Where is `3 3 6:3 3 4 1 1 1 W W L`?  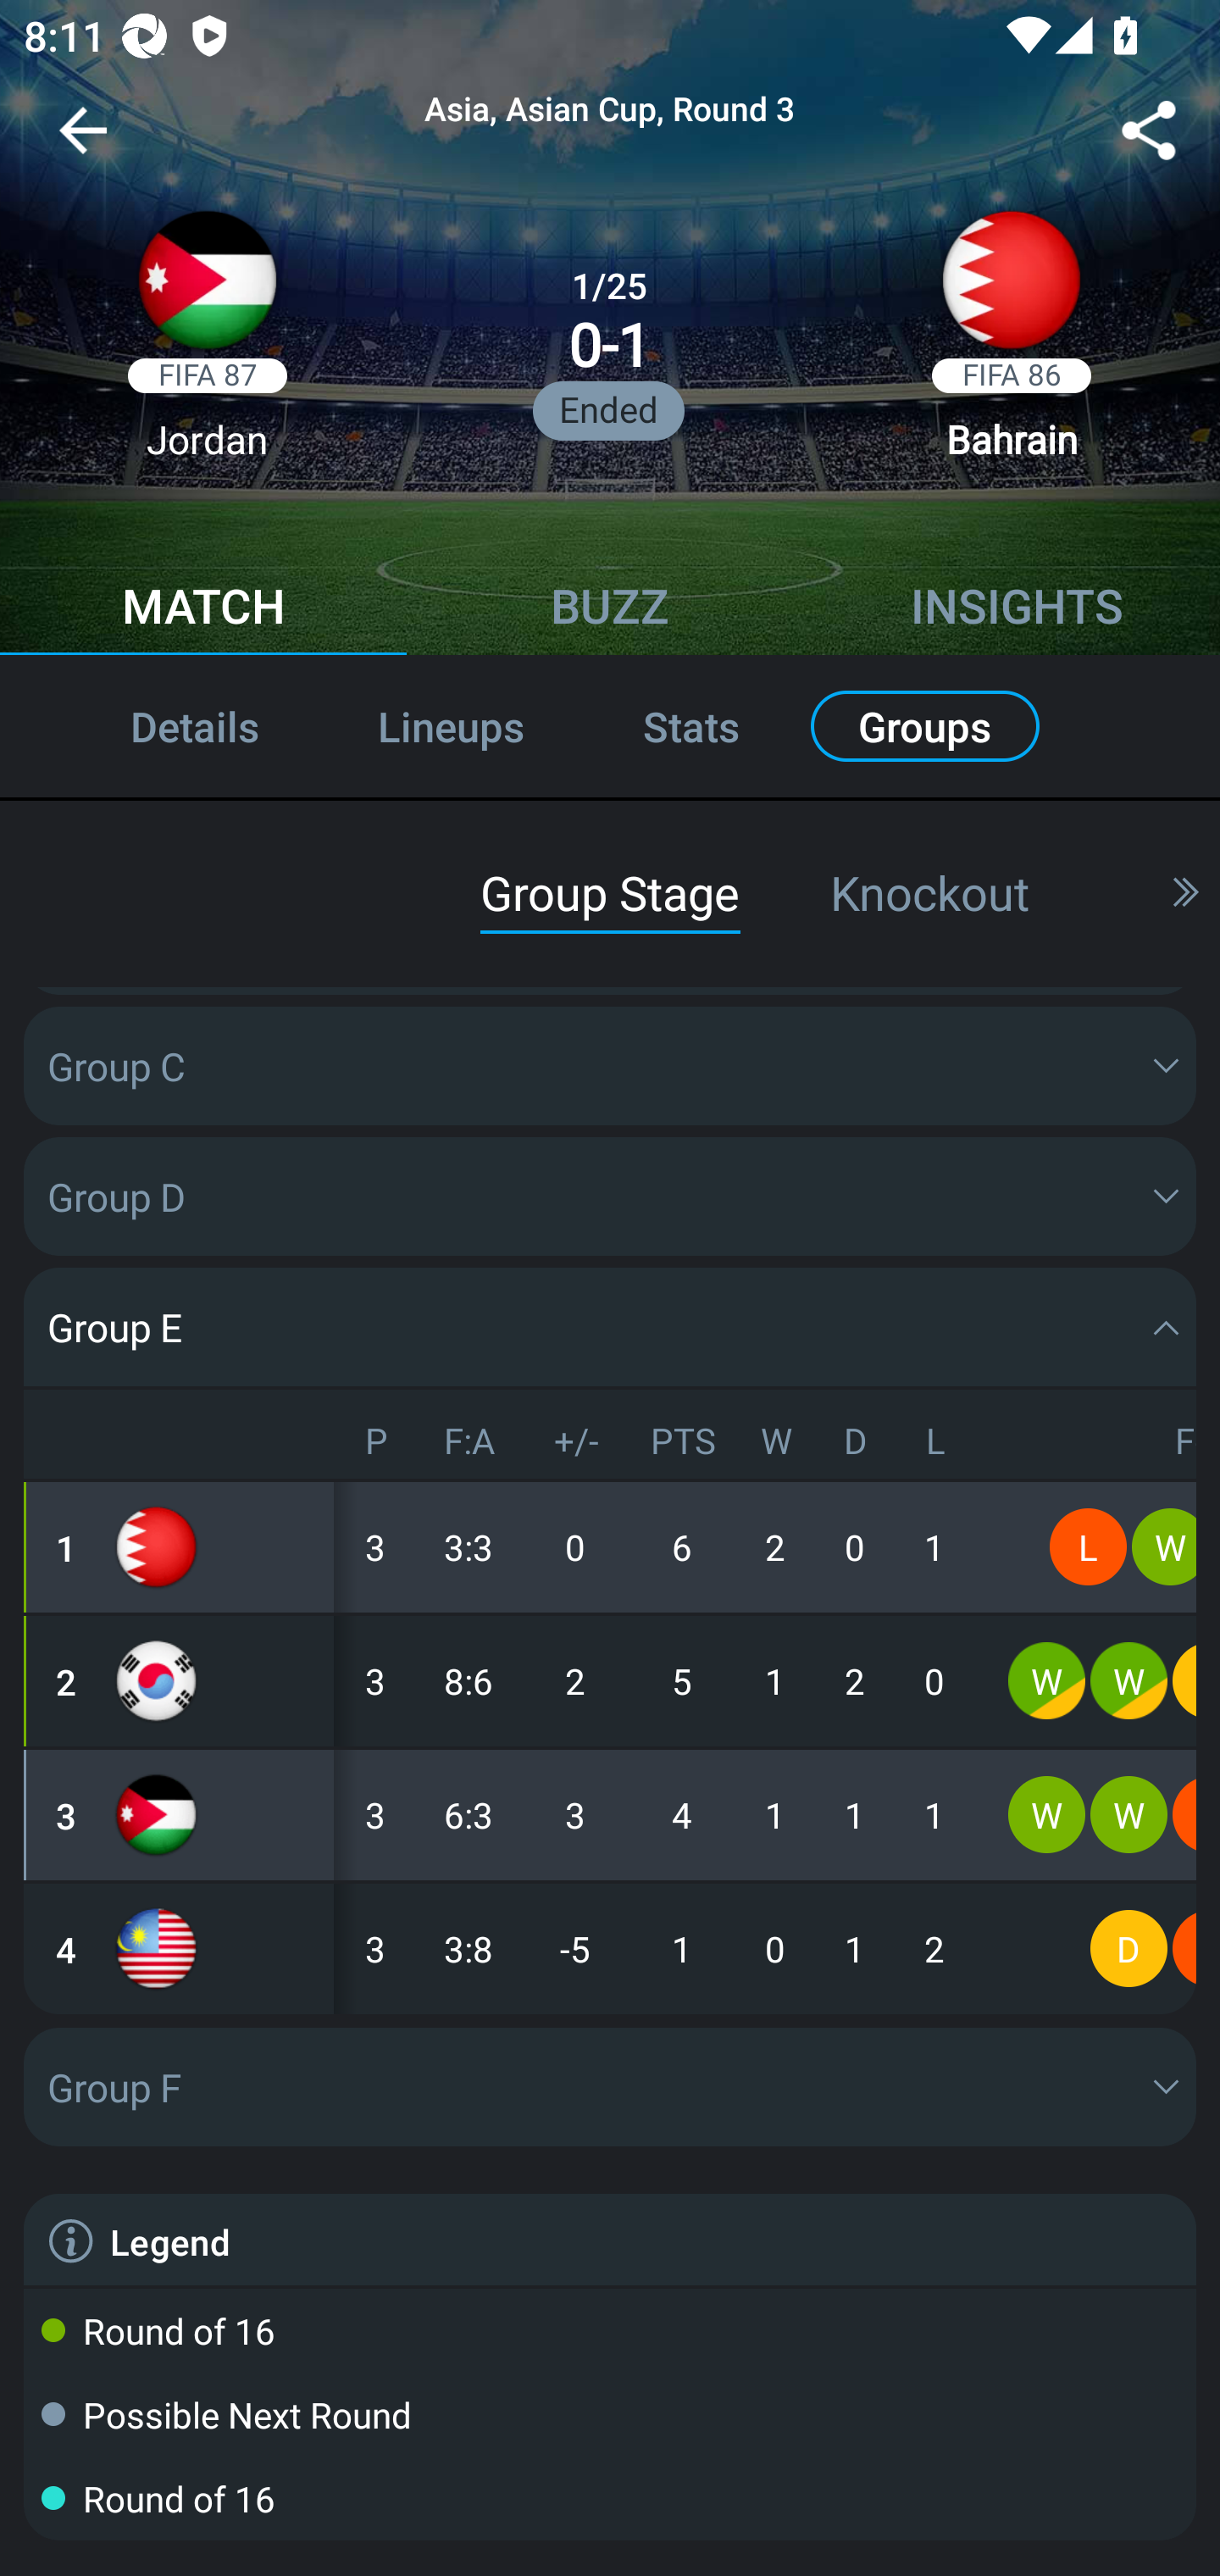 3 3 6:3 3 4 1 1 1 W W L is located at coordinates (610, 1815).